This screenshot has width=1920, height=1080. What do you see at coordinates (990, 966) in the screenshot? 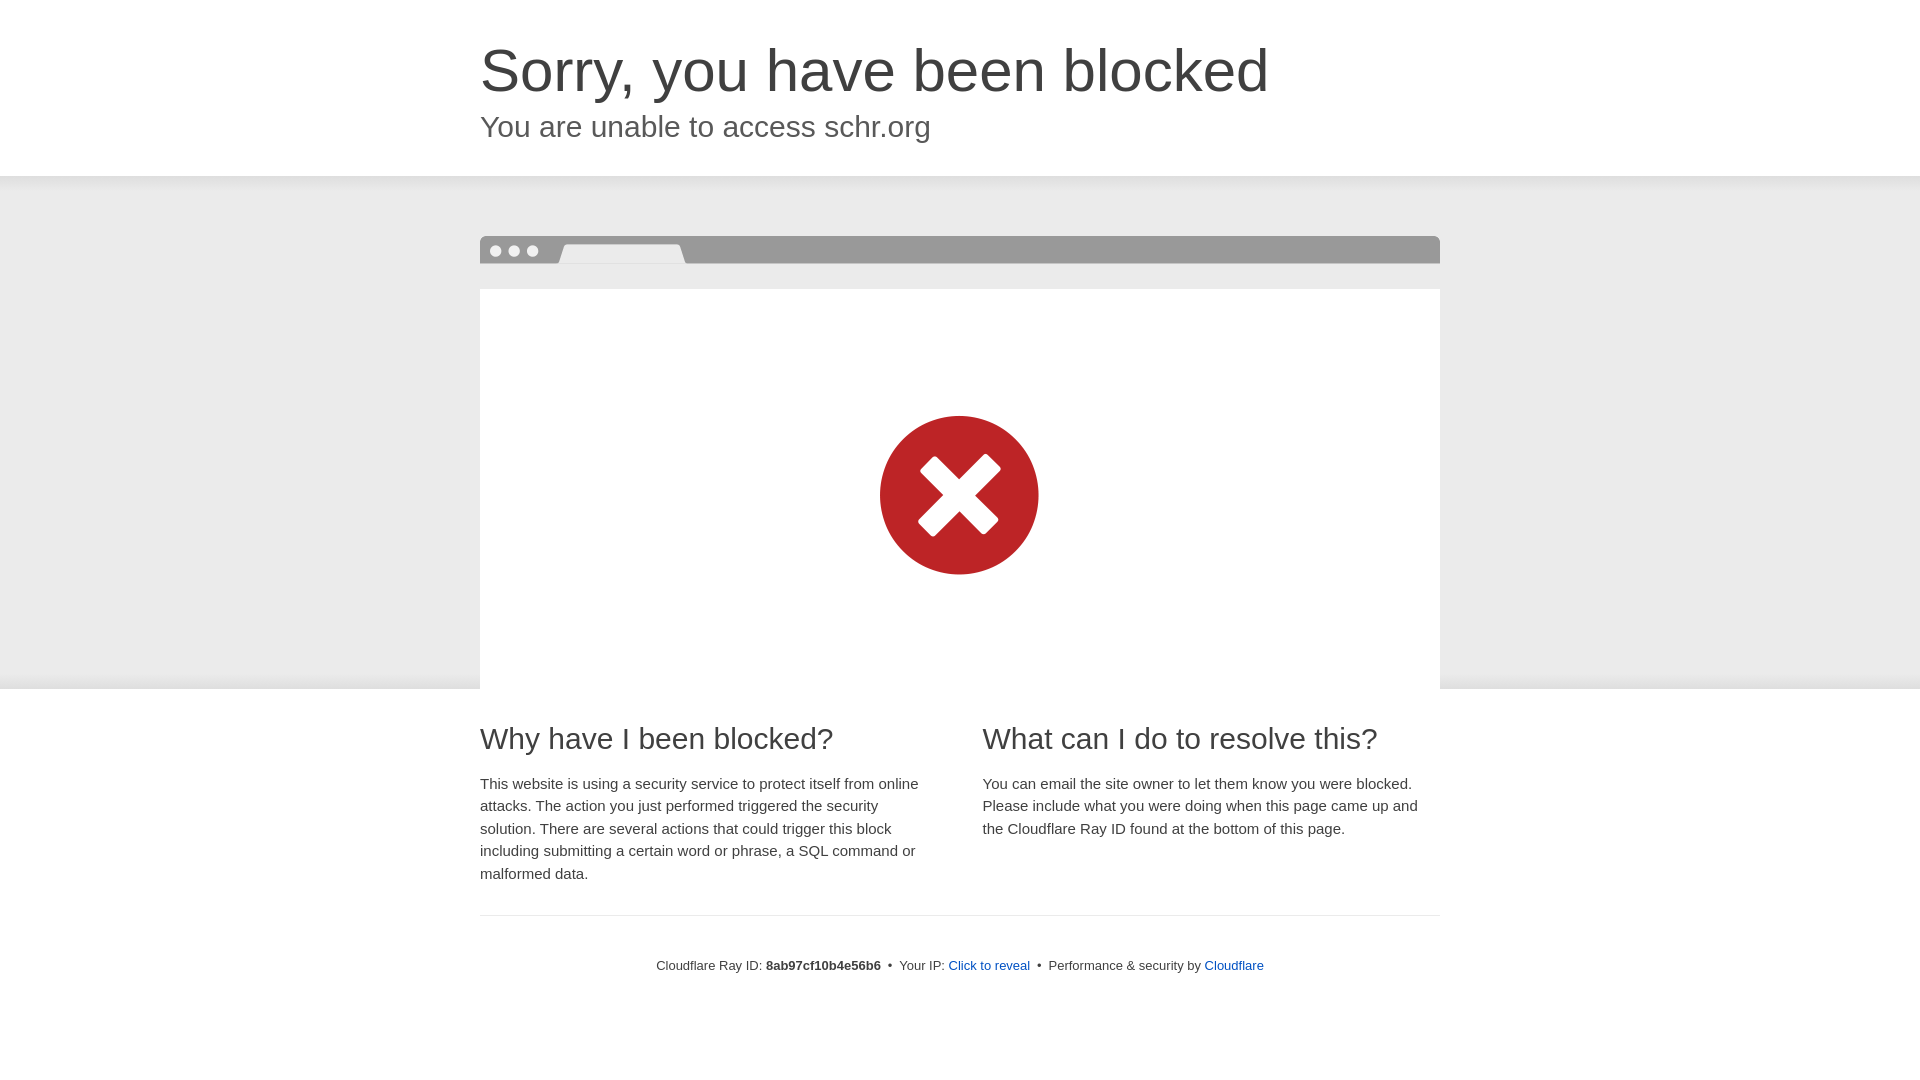
I see `Click to reveal` at bounding box center [990, 966].